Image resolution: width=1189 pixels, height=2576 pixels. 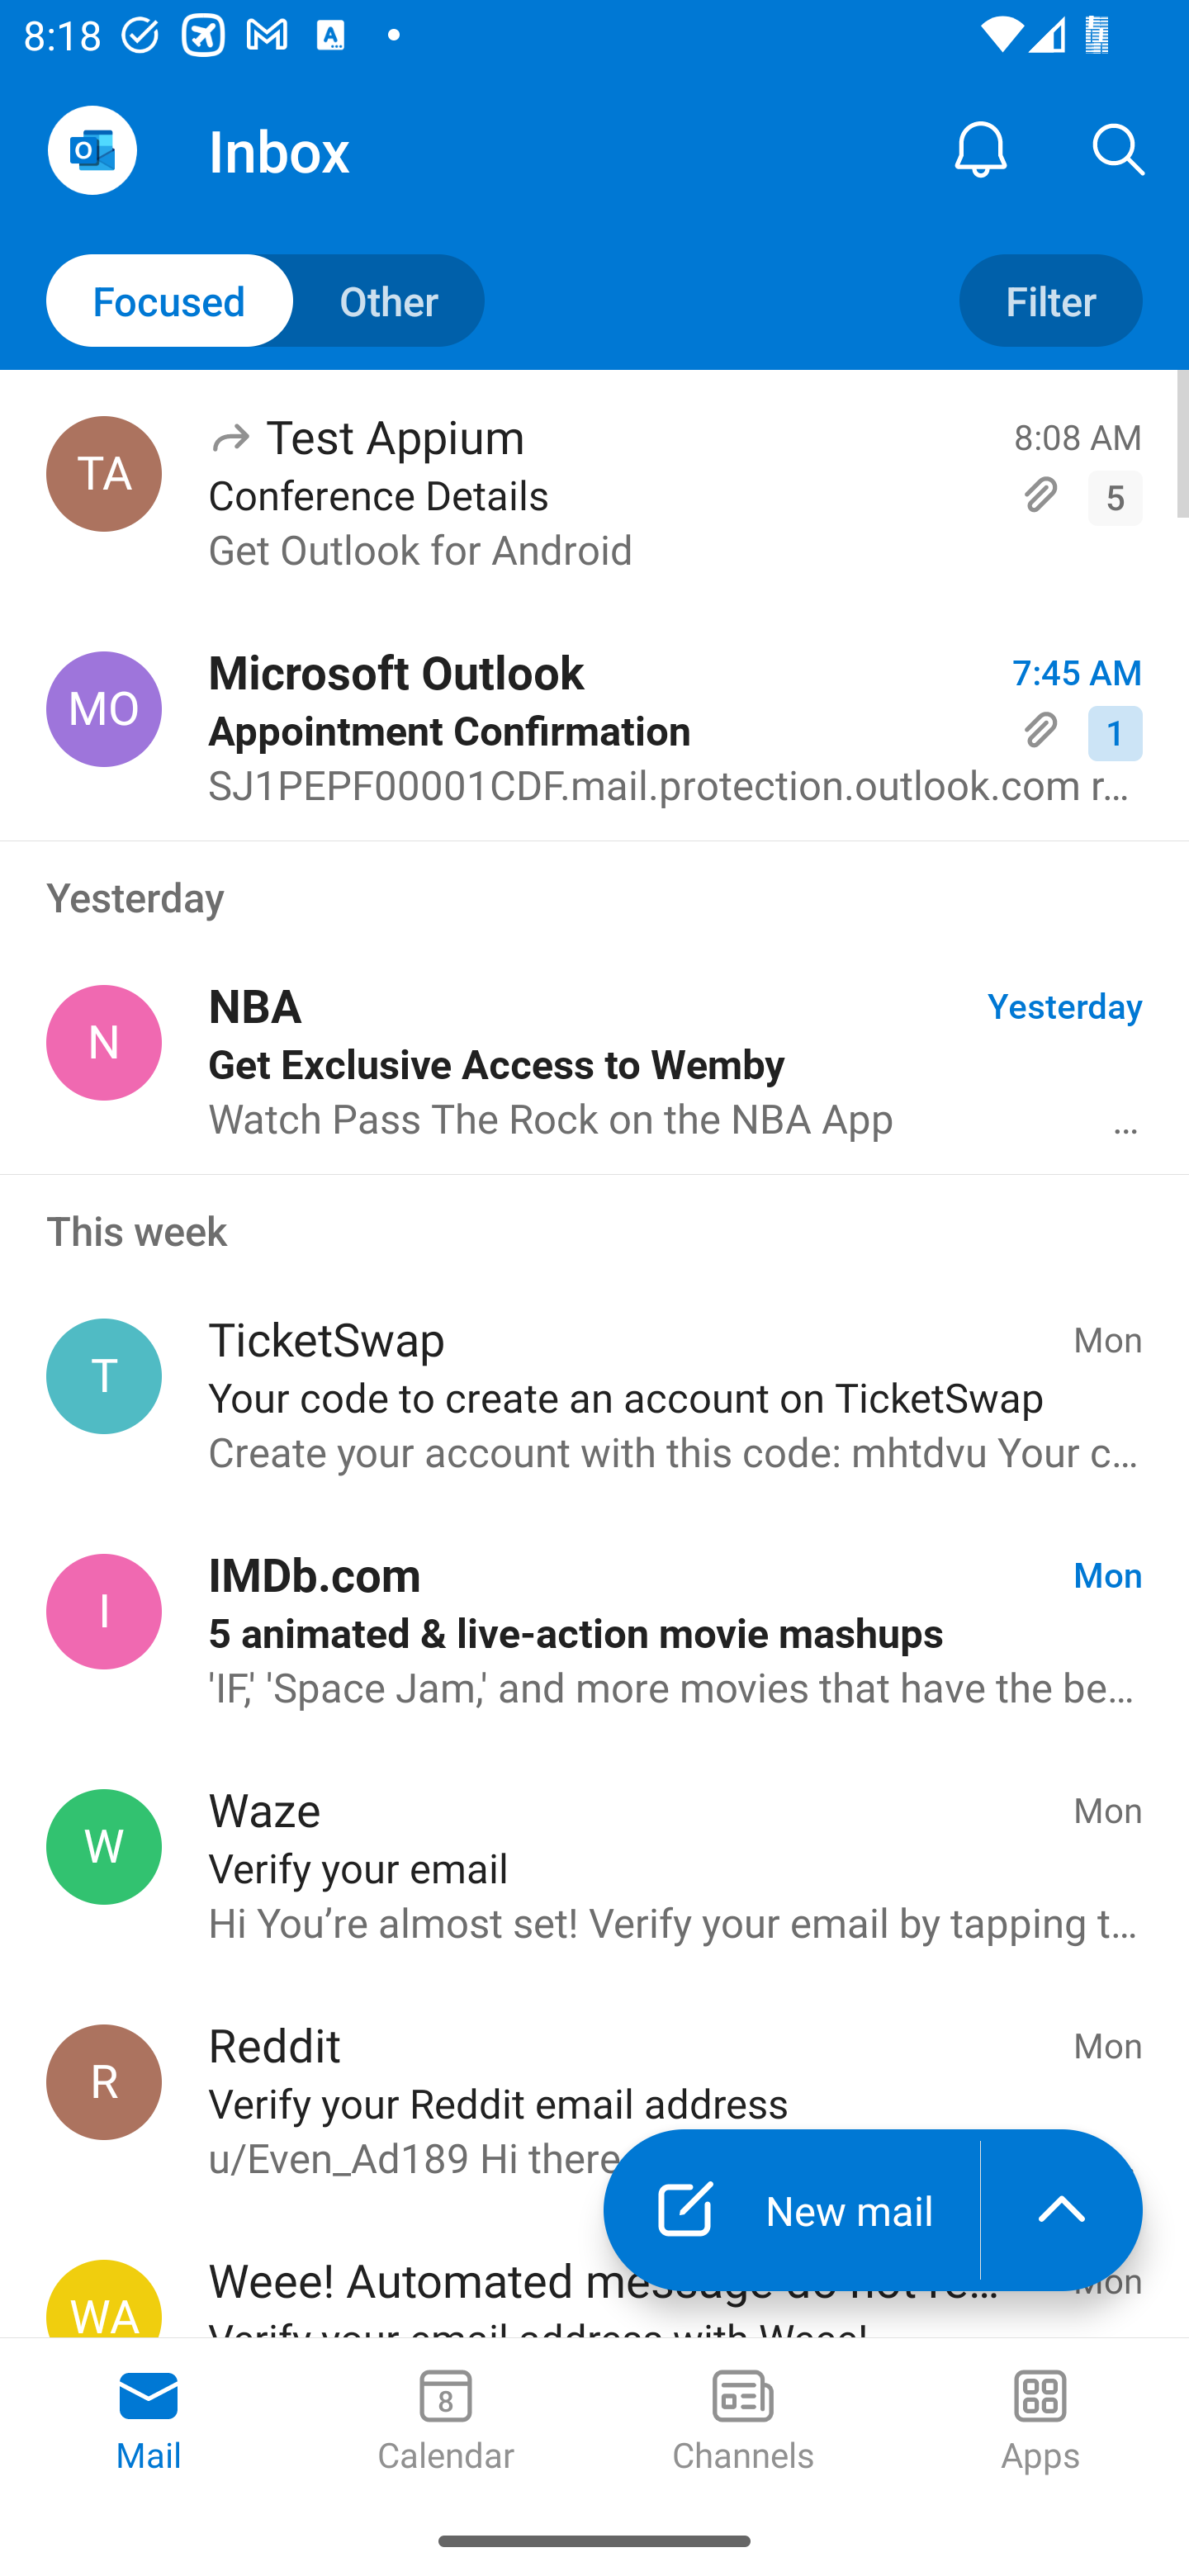 I want to click on Toggle to other mails, so click(x=266, y=301).